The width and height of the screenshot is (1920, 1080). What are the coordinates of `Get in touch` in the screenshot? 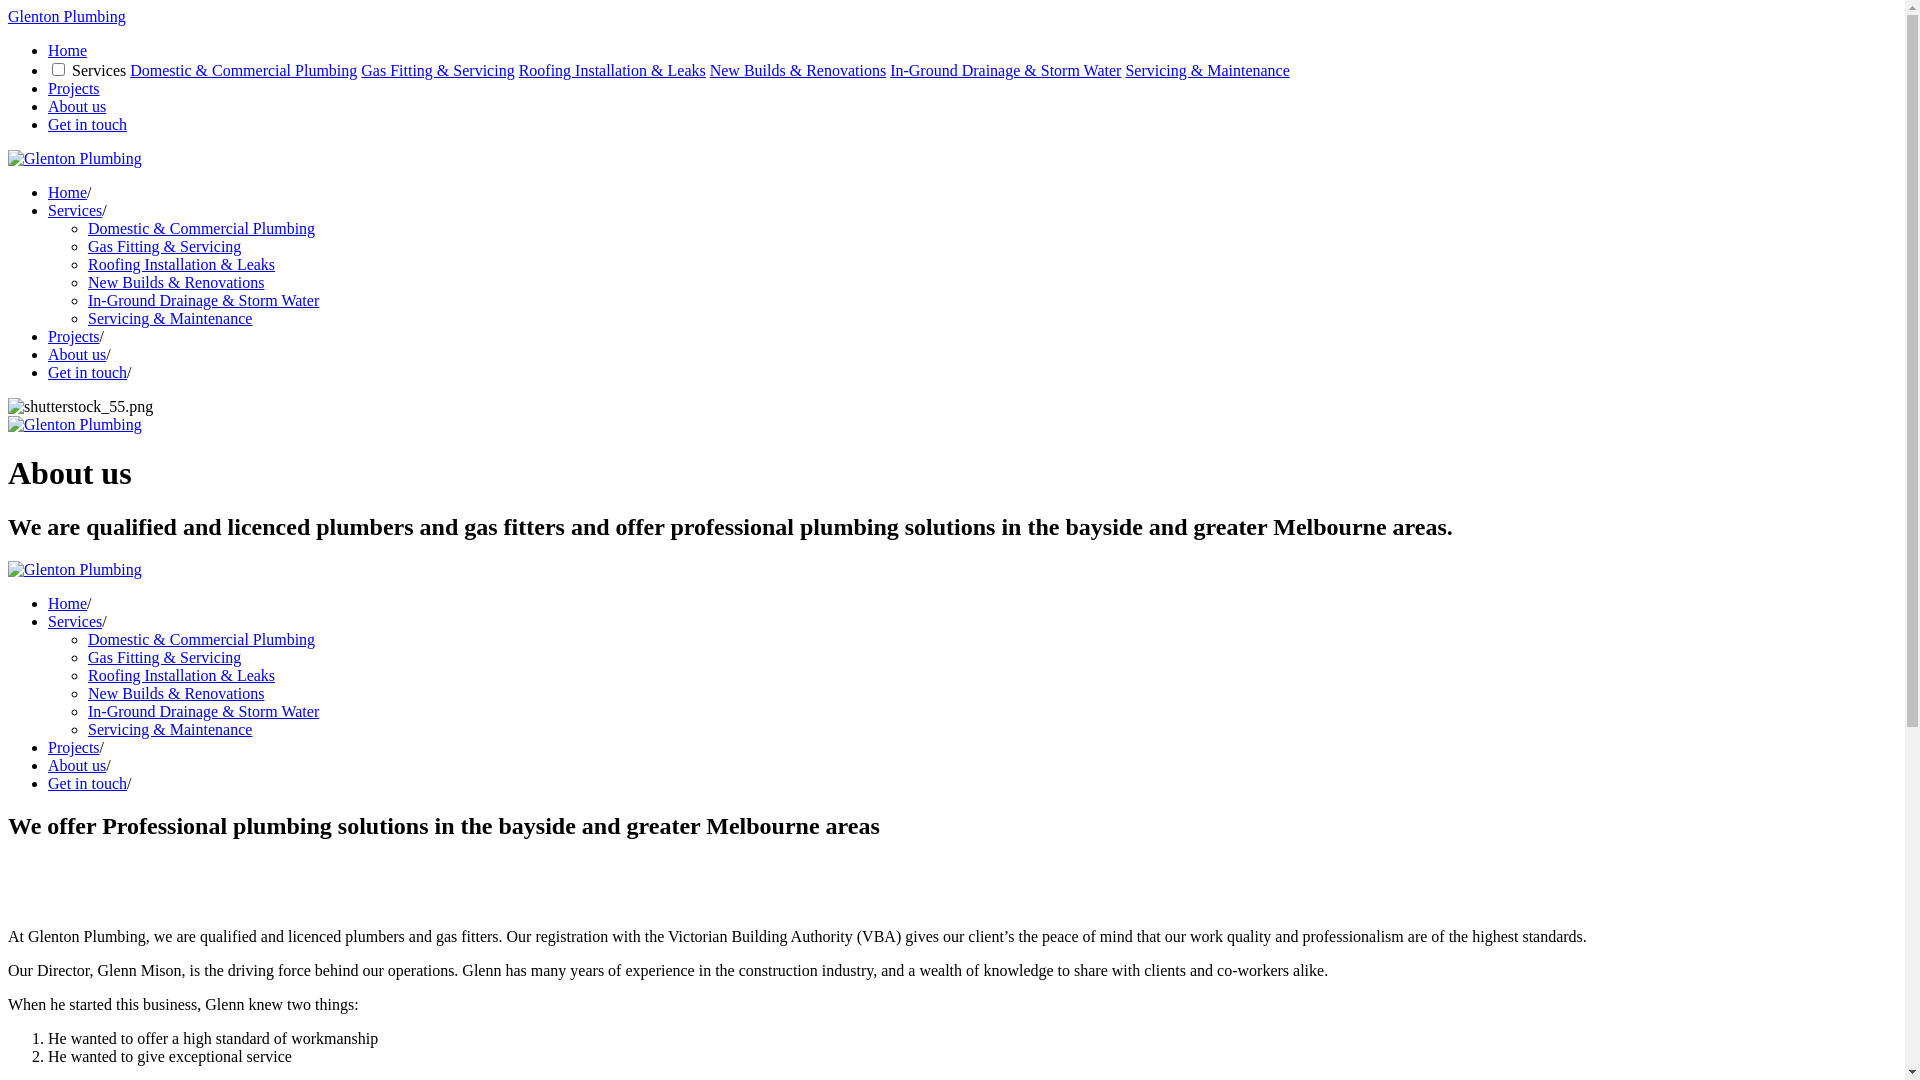 It's located at (88, 784).